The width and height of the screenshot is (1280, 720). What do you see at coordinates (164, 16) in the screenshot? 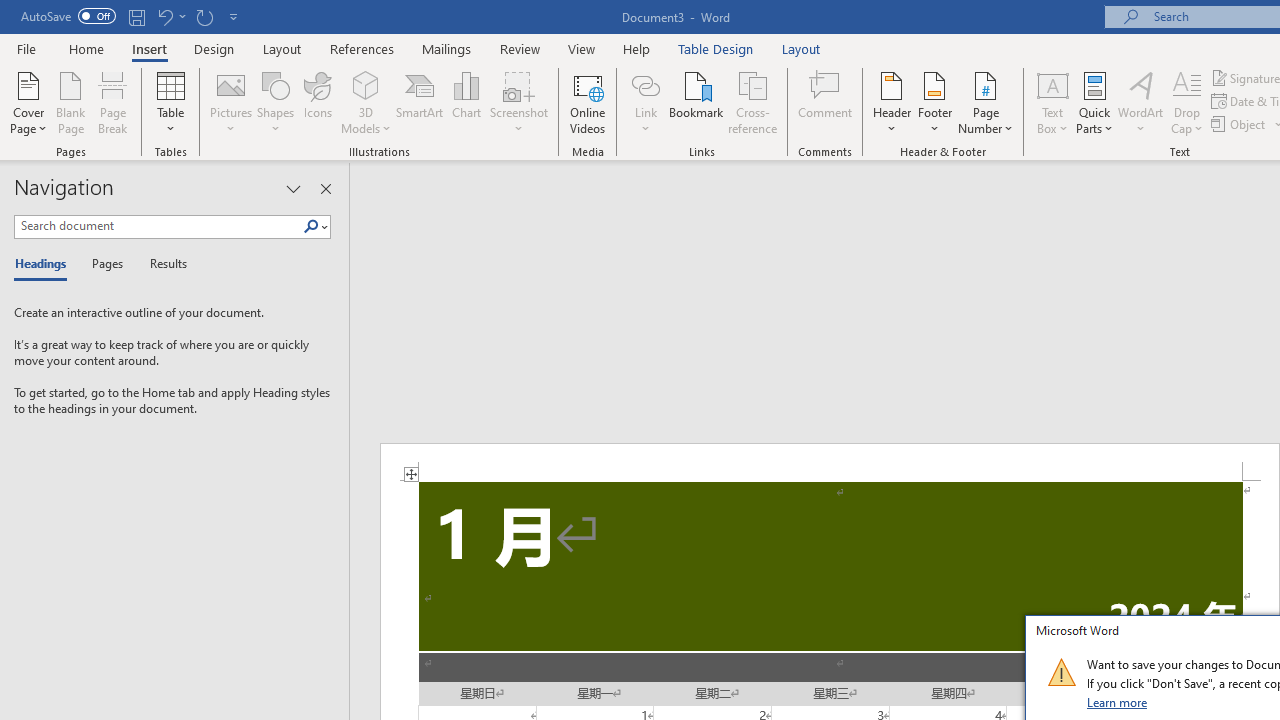
I see `Undo Increase Indent` at bounding box center [164, 16].